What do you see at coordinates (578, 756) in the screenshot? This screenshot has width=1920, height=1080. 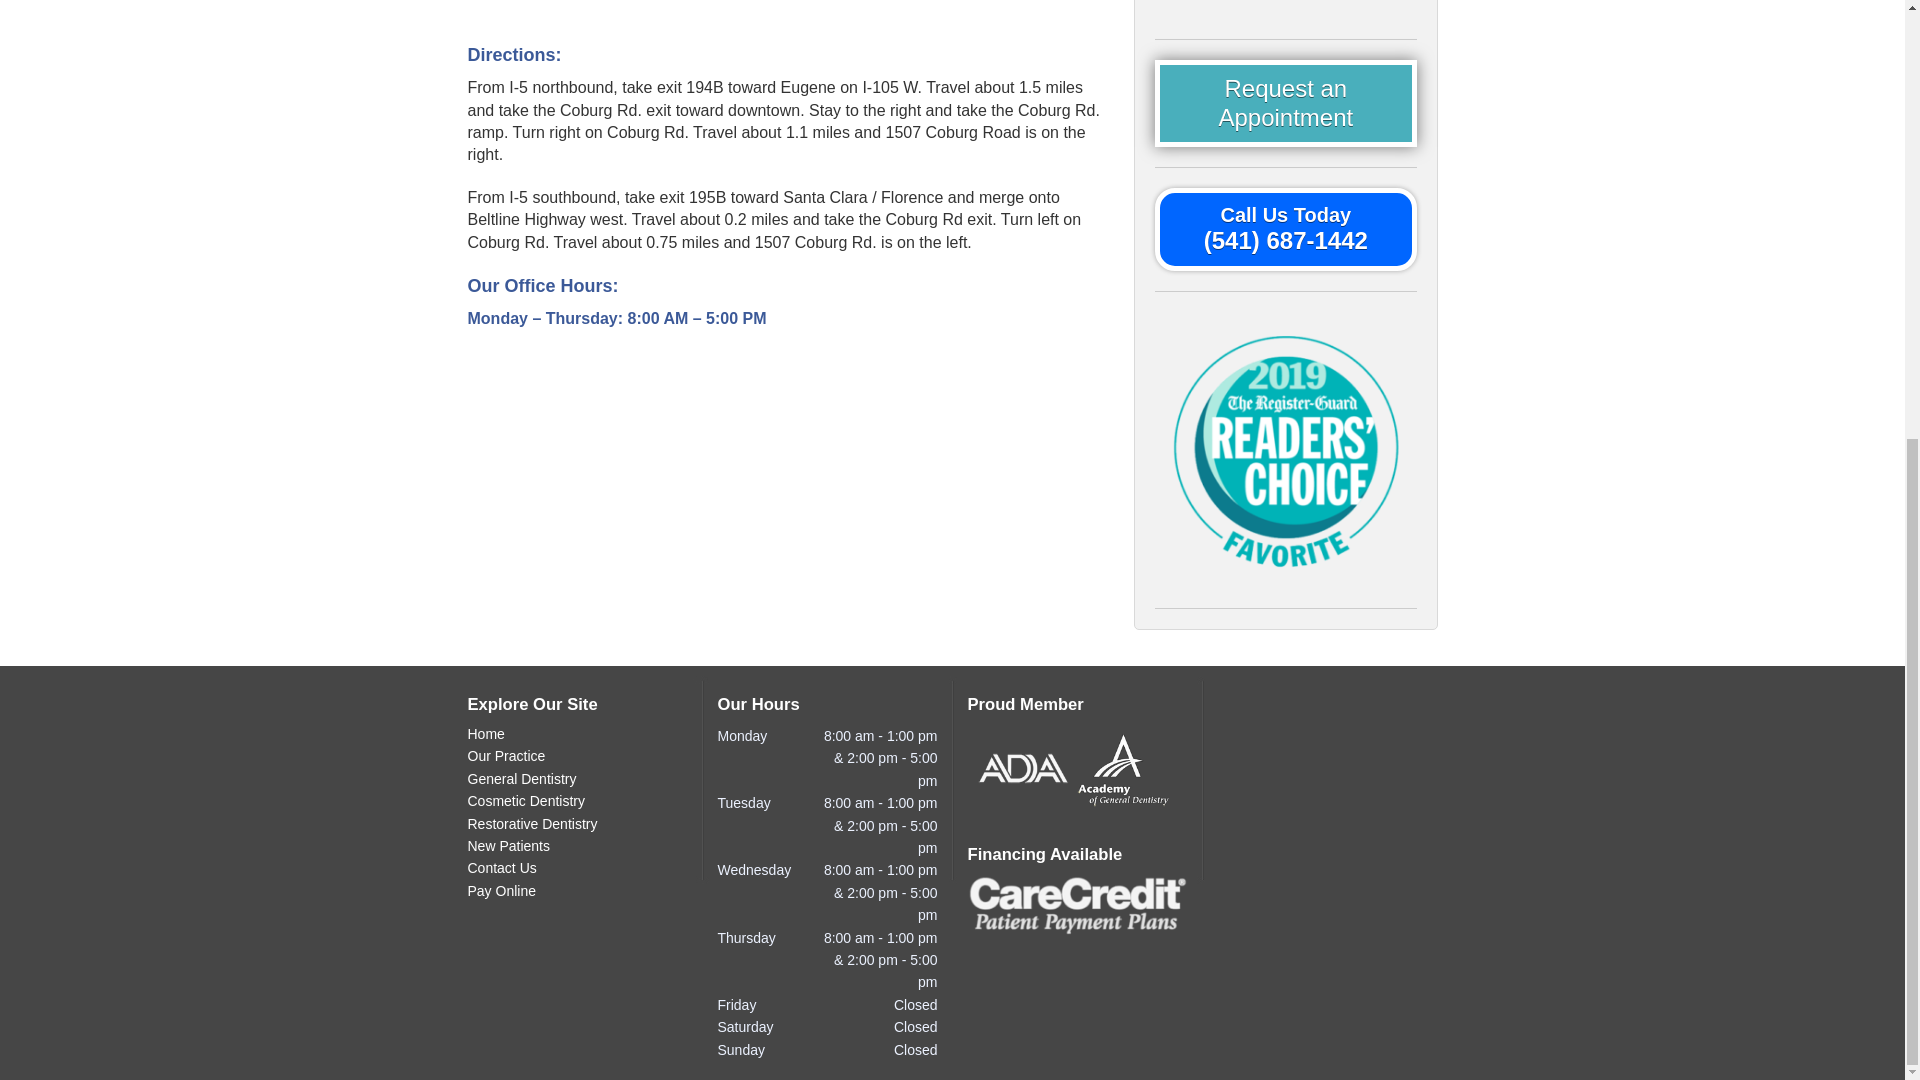 I see `Our Practice` at bounding box center [578, 756].